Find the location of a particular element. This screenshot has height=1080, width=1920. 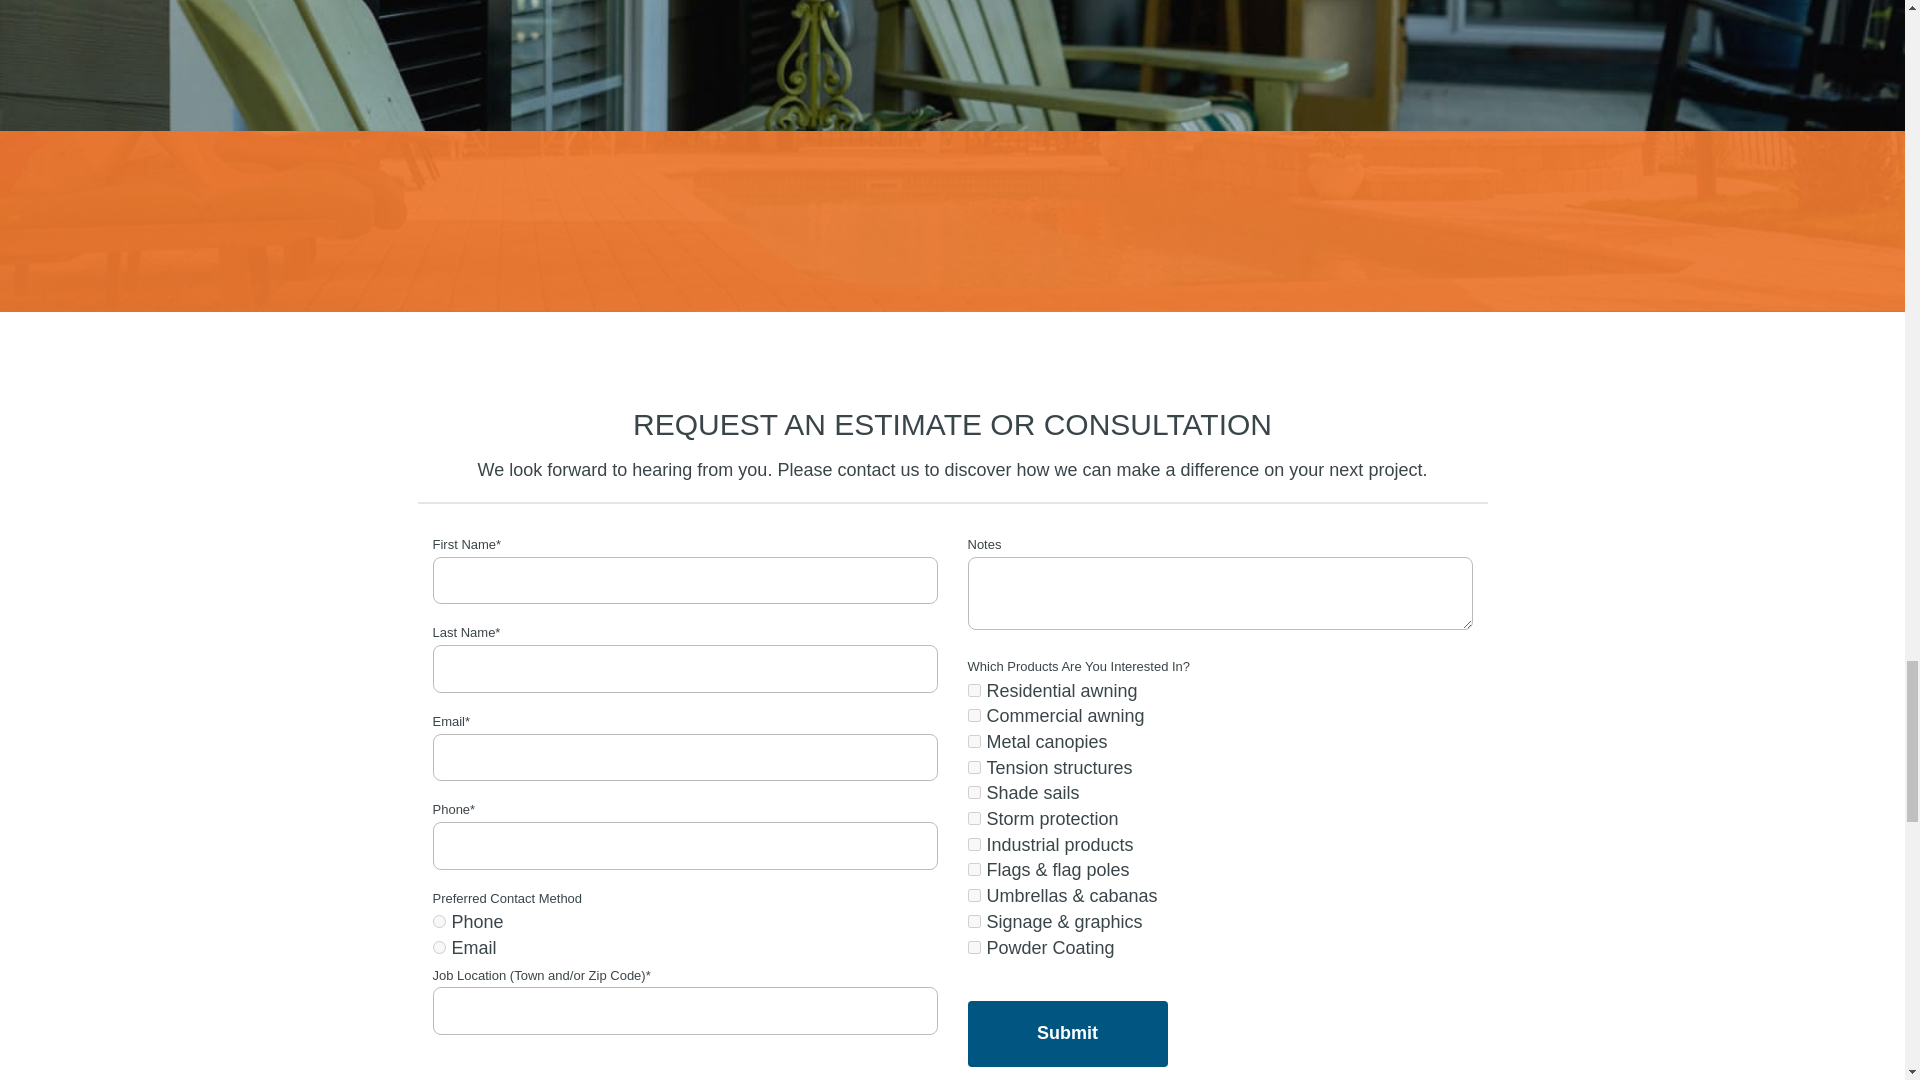

Powder Coating is located at coordinates (974, 946).